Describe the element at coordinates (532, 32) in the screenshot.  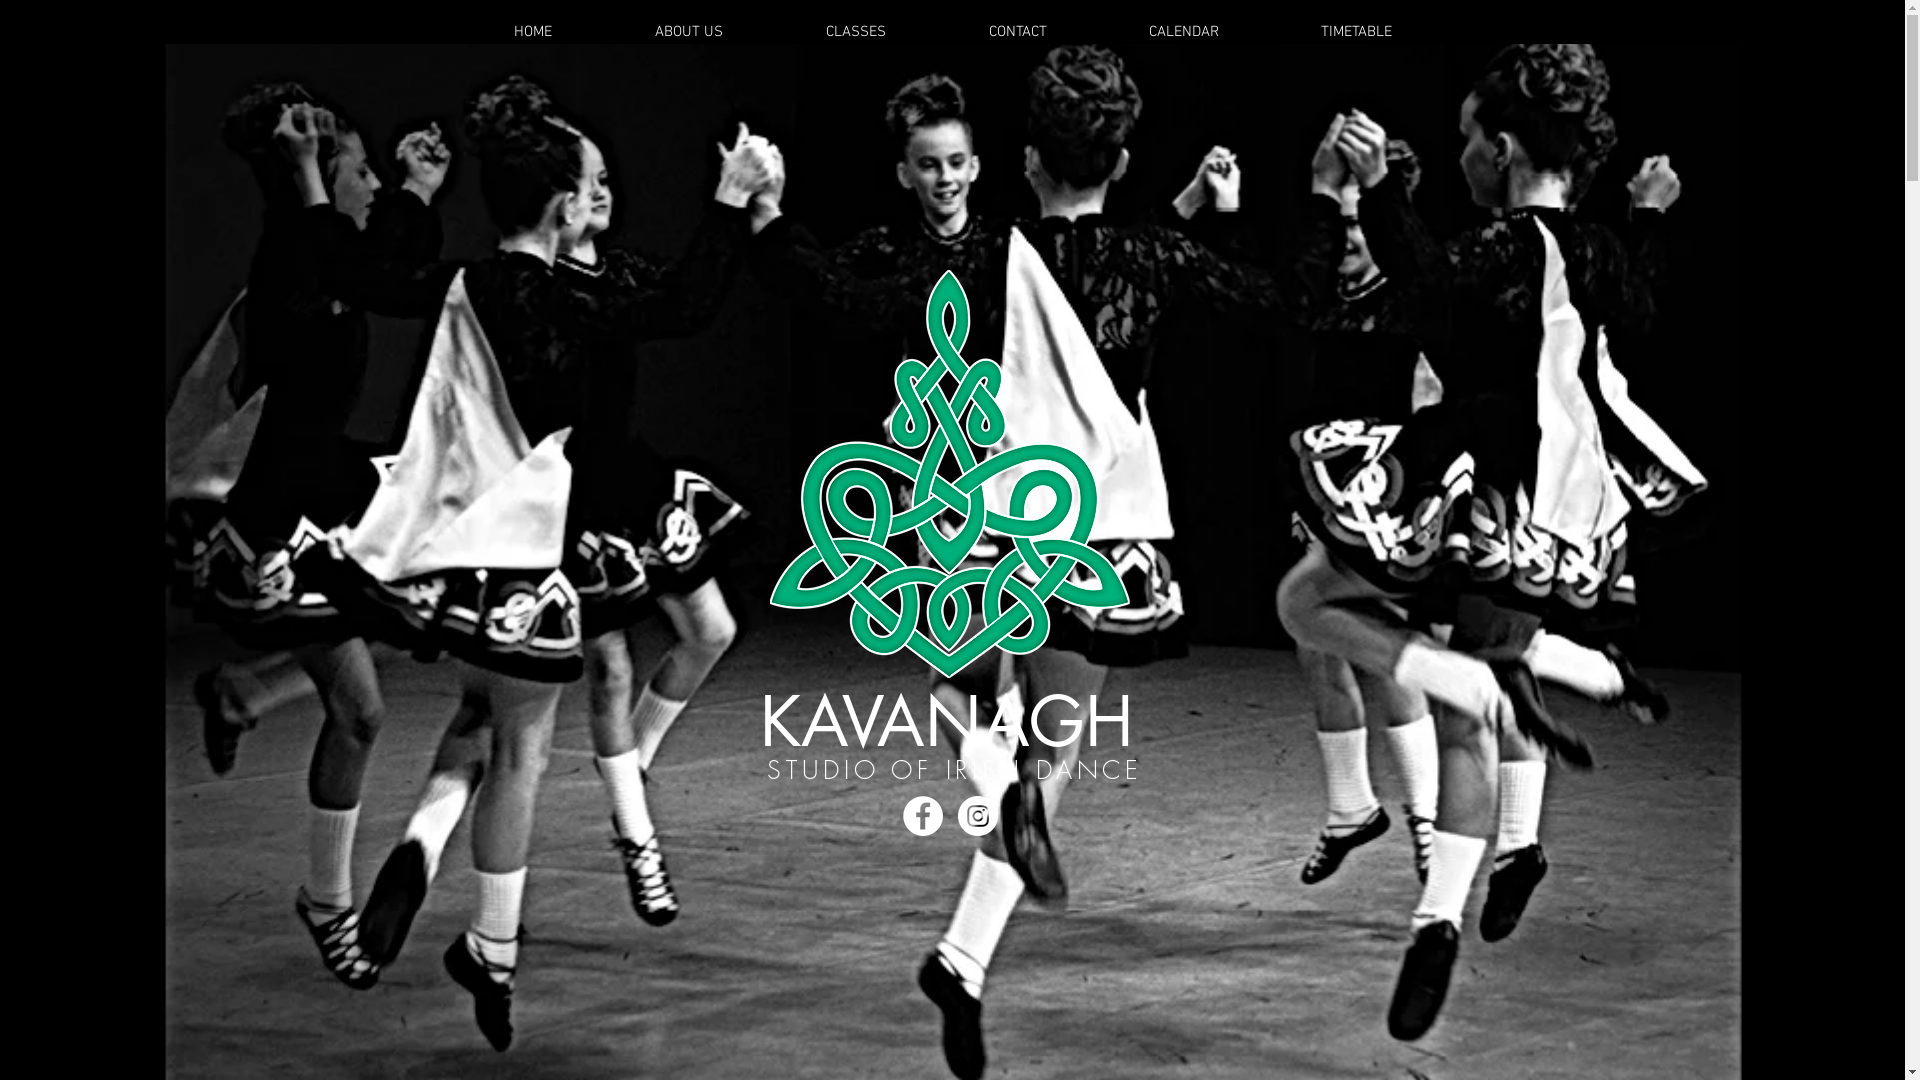
I see `HOME` at that location.